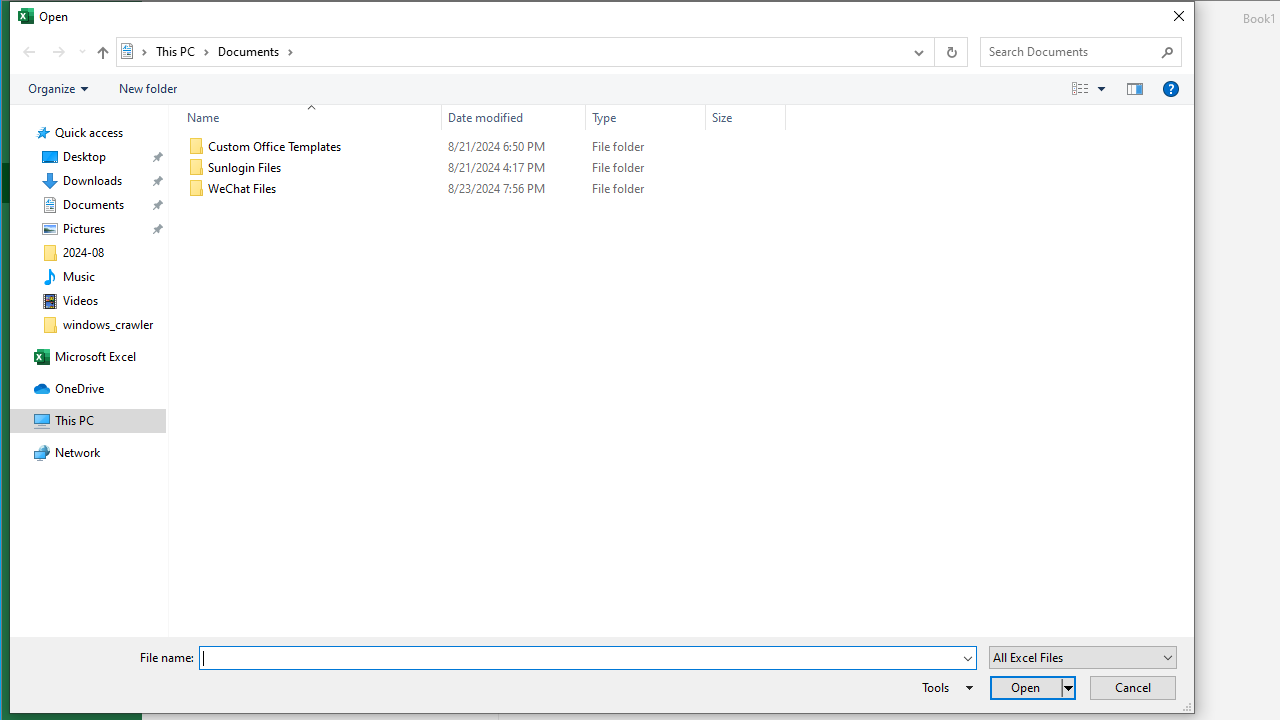 The width and height of the screenshot is (1280, 720). What do you see at coordinates (508, 51) in the screenshot?
I see `Address: Documents` at bounding box center [508, 51].